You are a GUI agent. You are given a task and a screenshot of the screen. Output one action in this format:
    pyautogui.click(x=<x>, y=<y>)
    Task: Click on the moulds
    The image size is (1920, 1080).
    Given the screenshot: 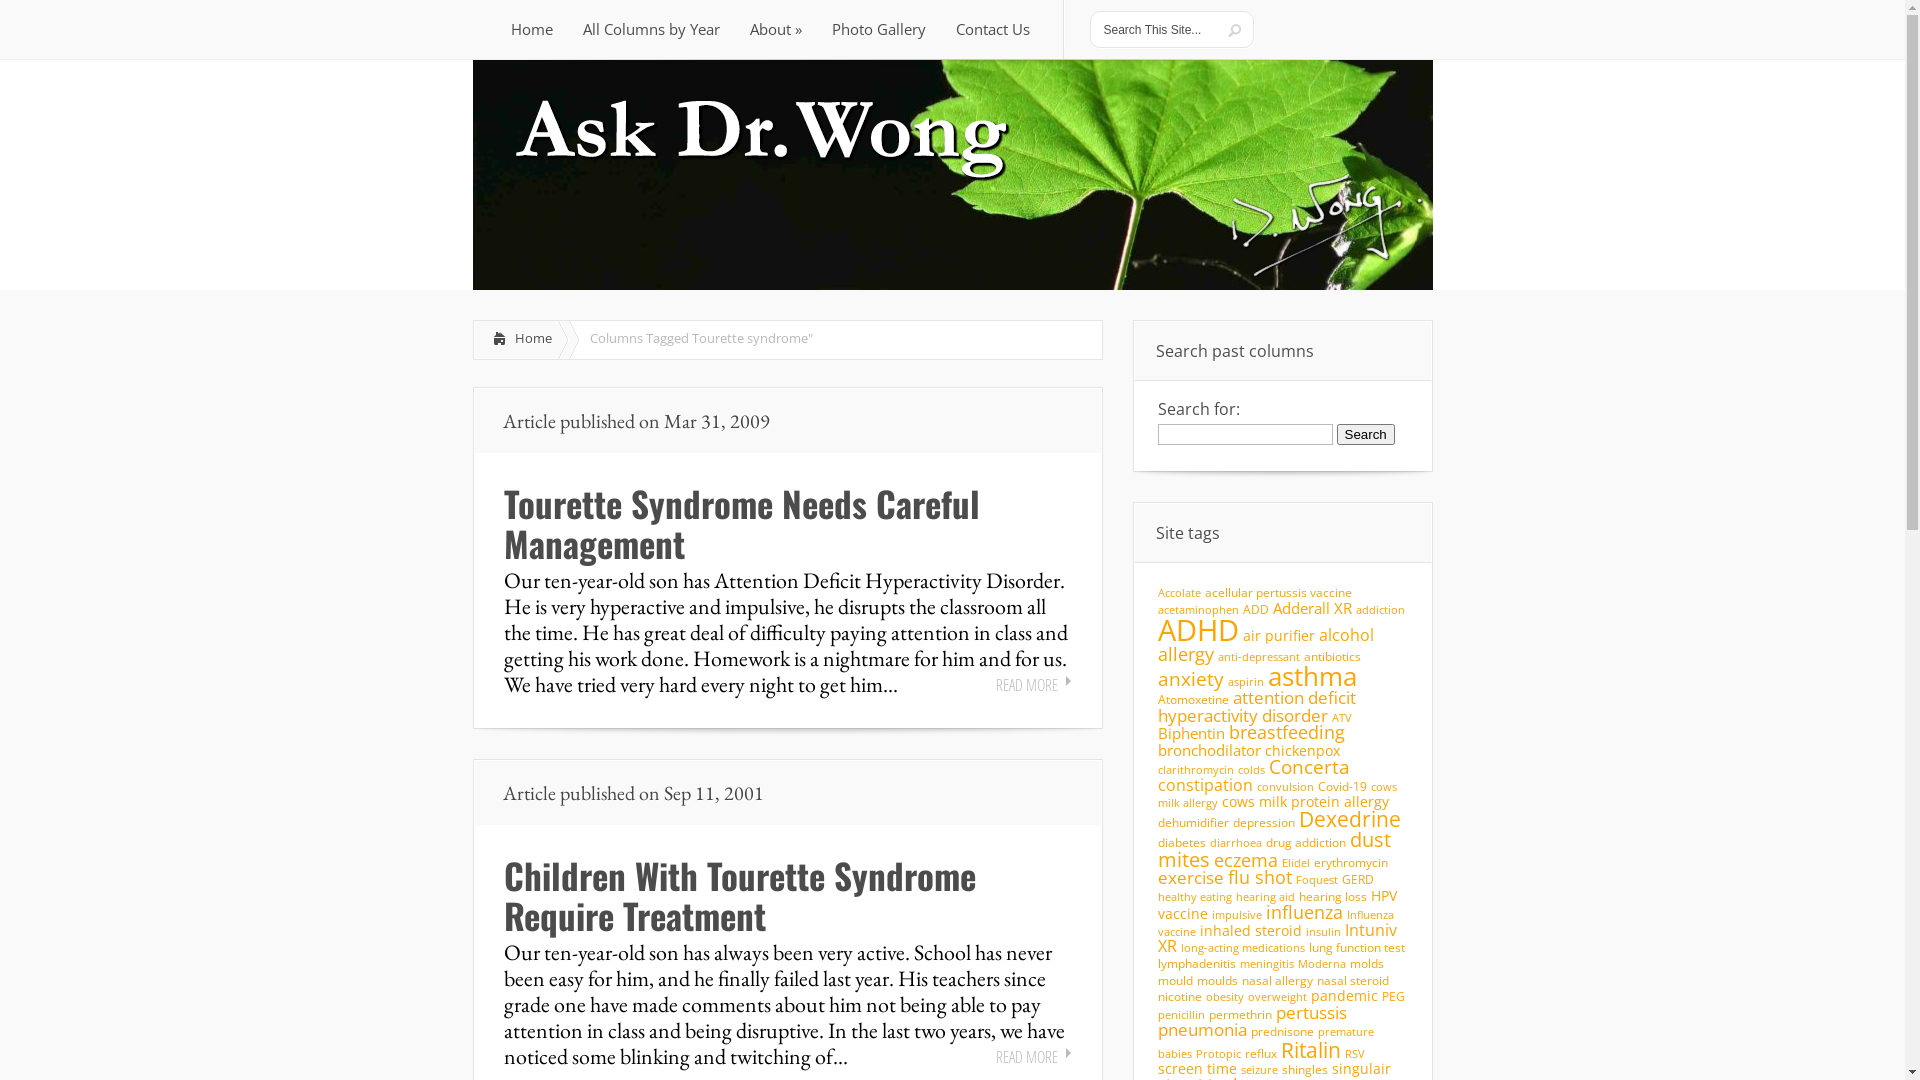 What is the action you would take?
    pyautogui.click(x=1216, y=980)
    